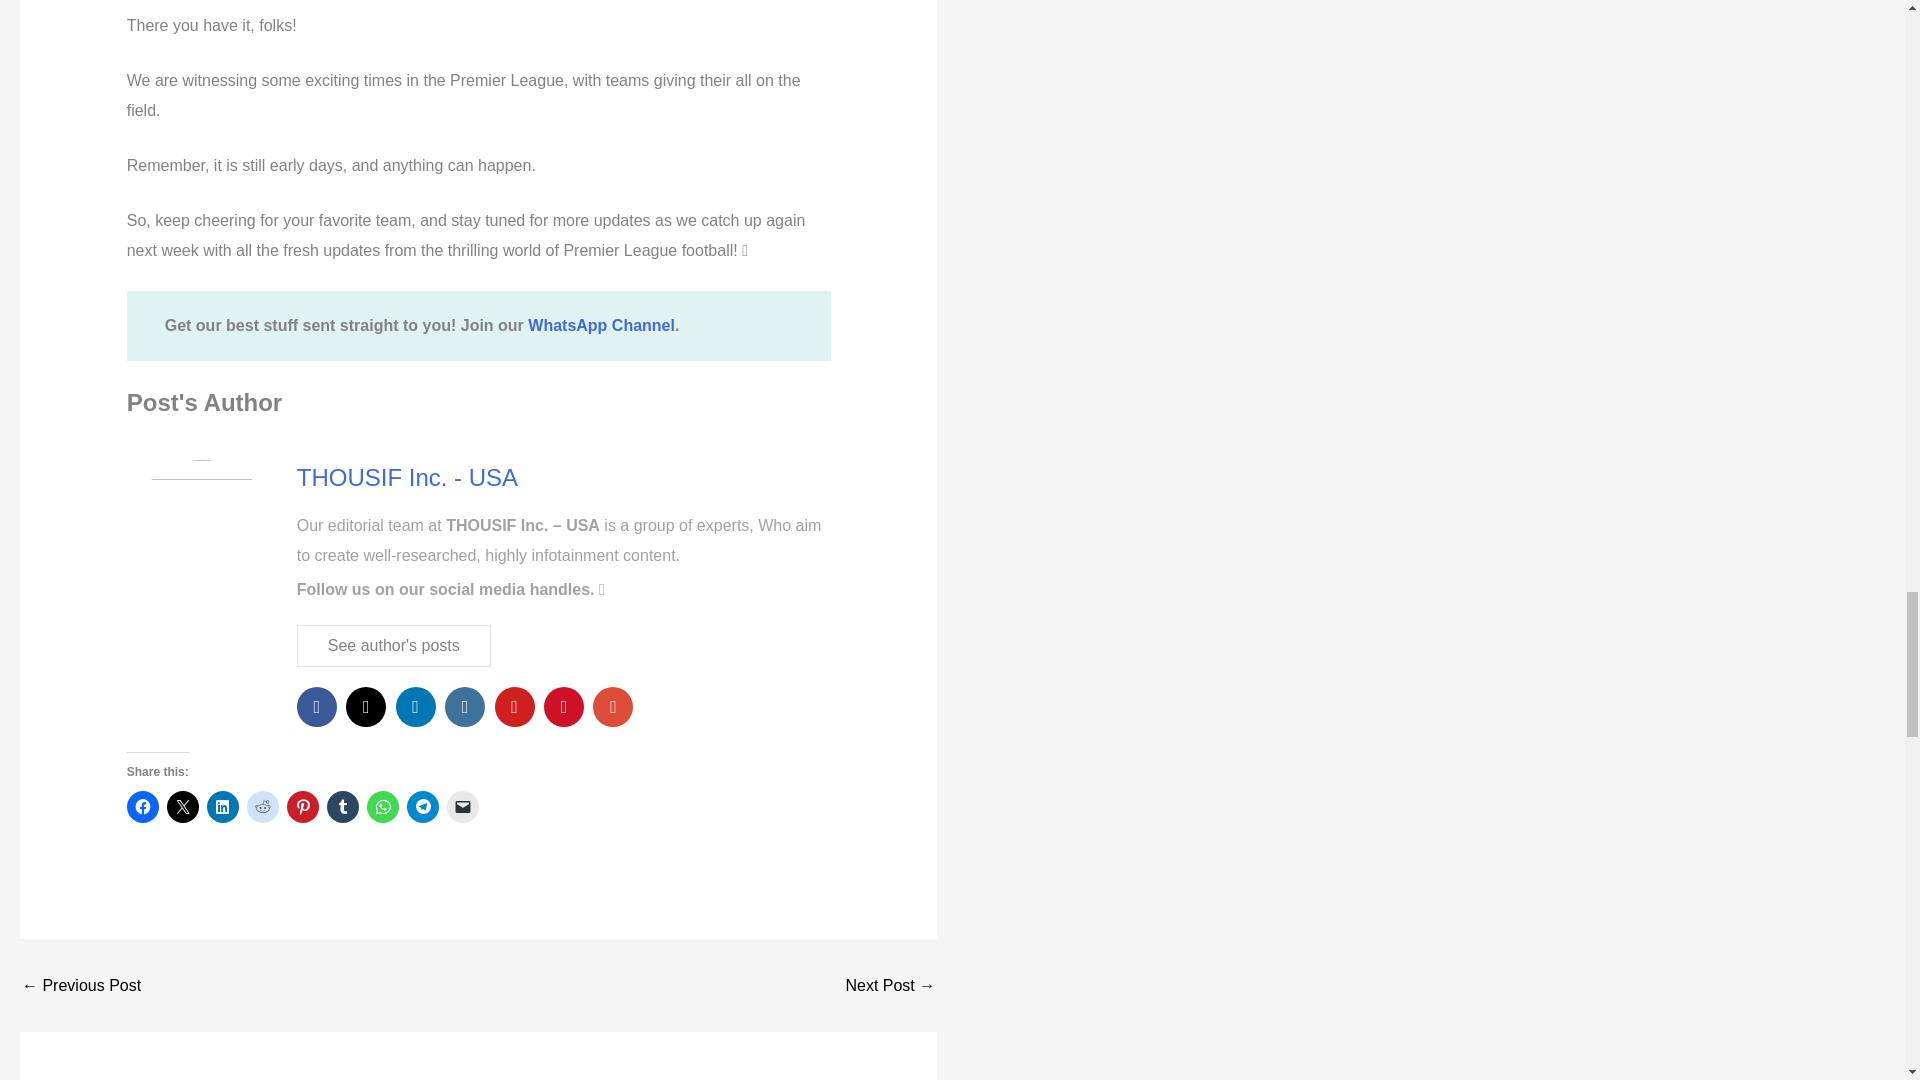 The width and height of the screenshot is (1920, 1080). What do you see at coordinates (302, 806) in the screenshot?
I see `Click to share on Pinterest` at bounding box center [302, 806].